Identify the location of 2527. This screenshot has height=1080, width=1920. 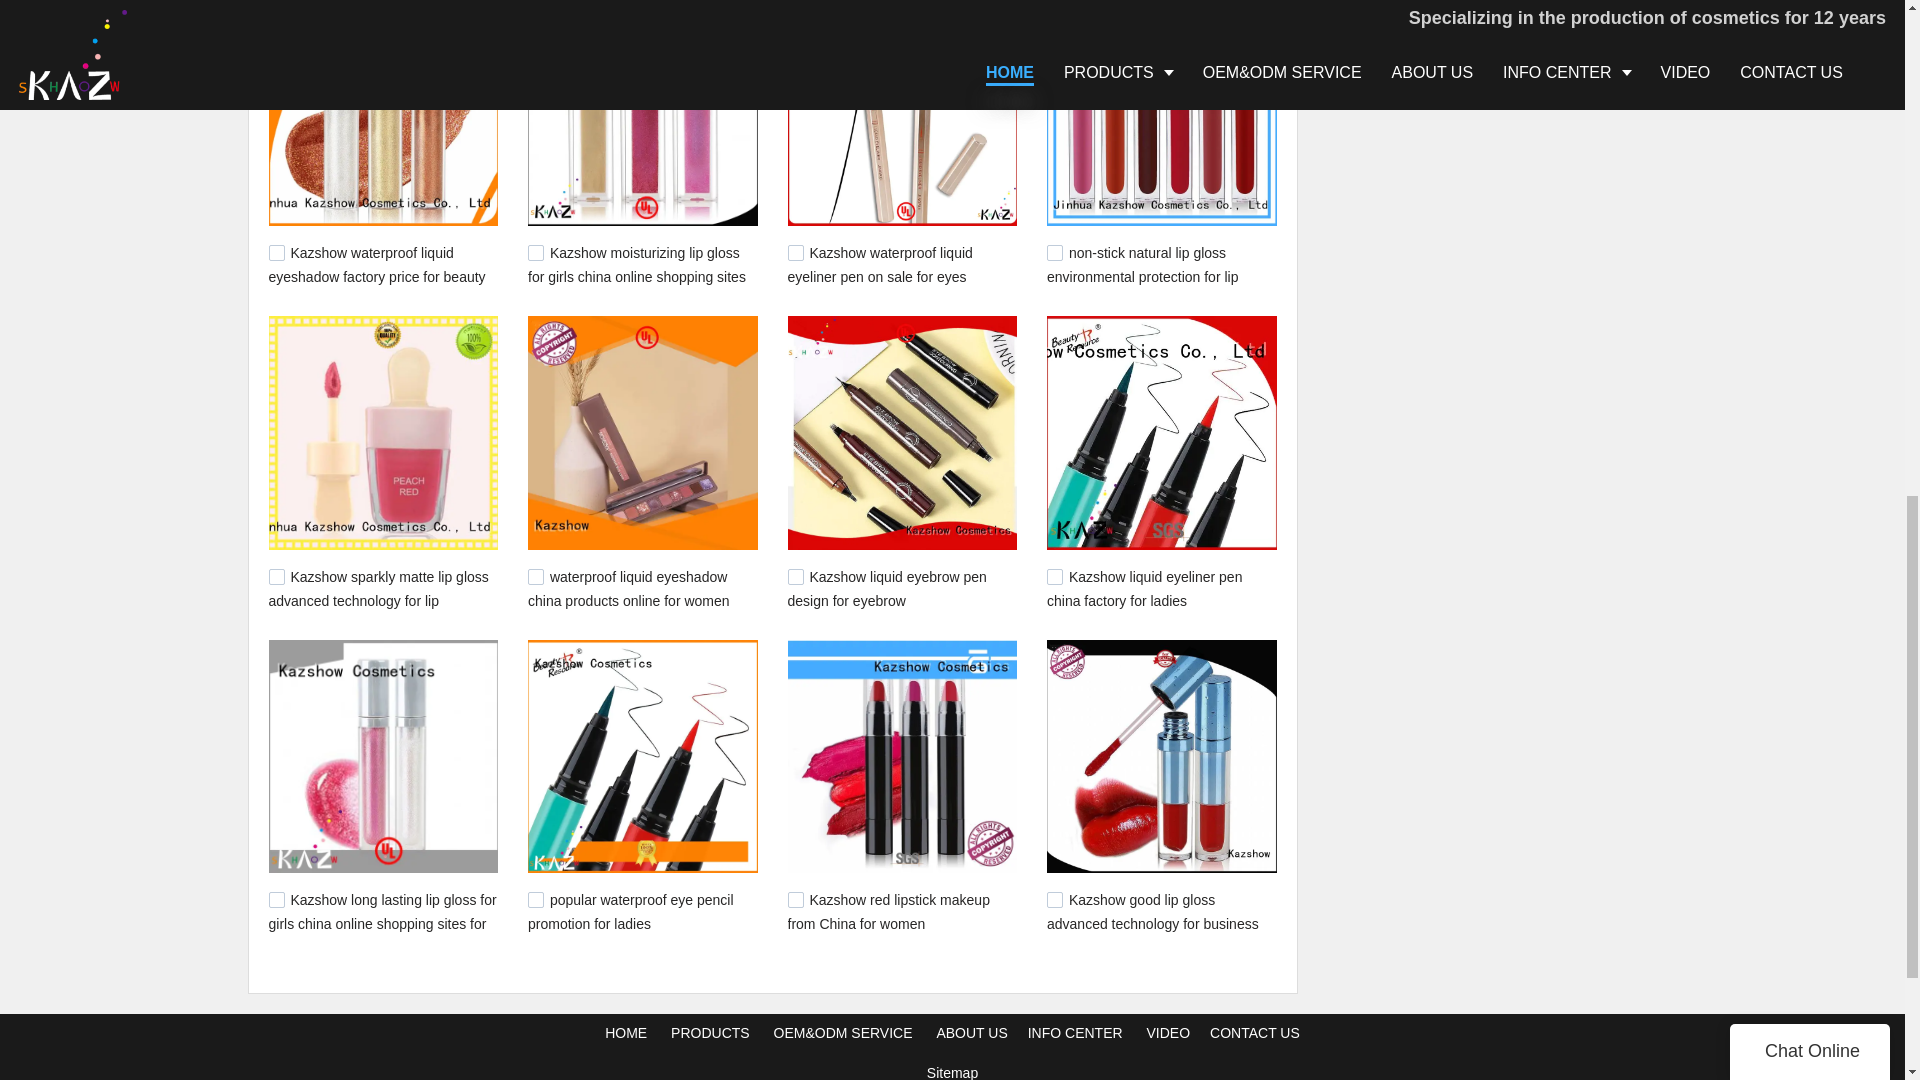
(276, 253).